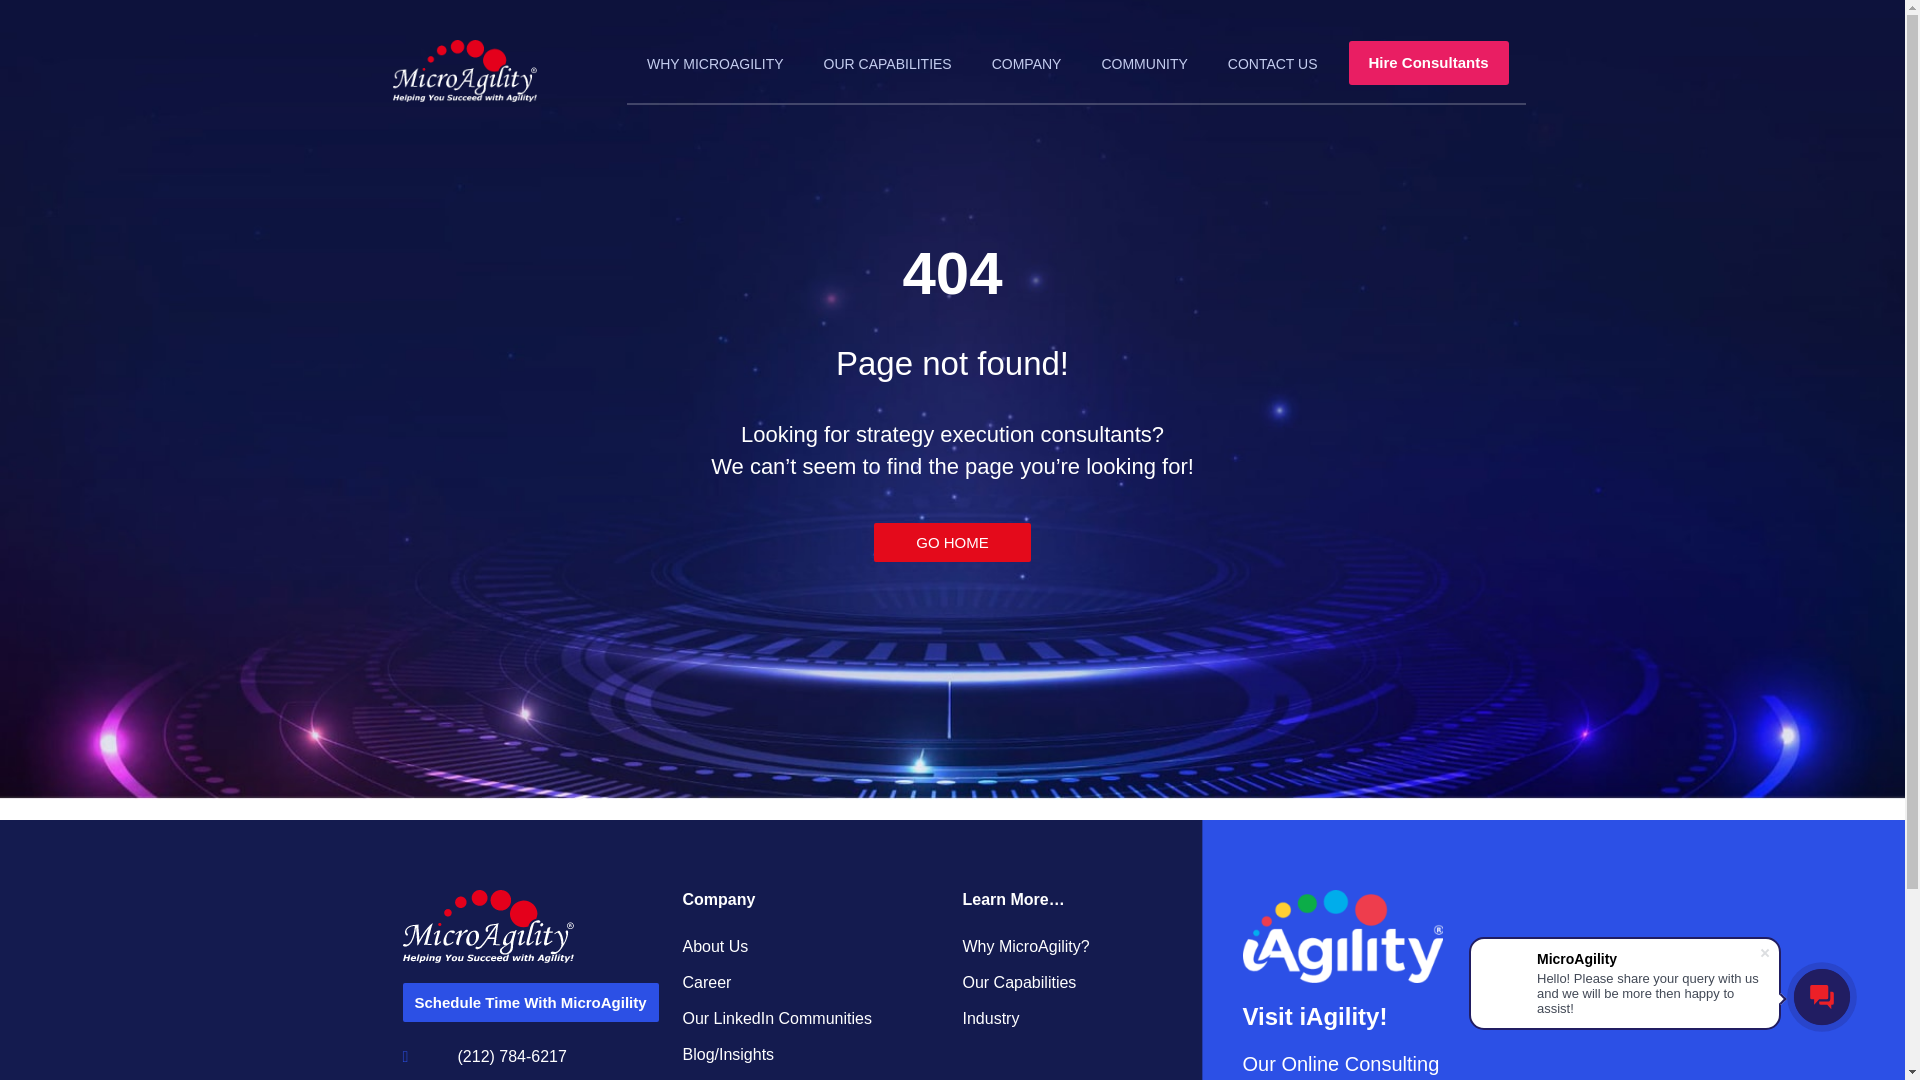 This screenshot has width=1920, height=1080. What do you see at coordinates (716, 63) in the screenshot?
I see `WHY MICROAGILITY` at bounding box center [716, 63].